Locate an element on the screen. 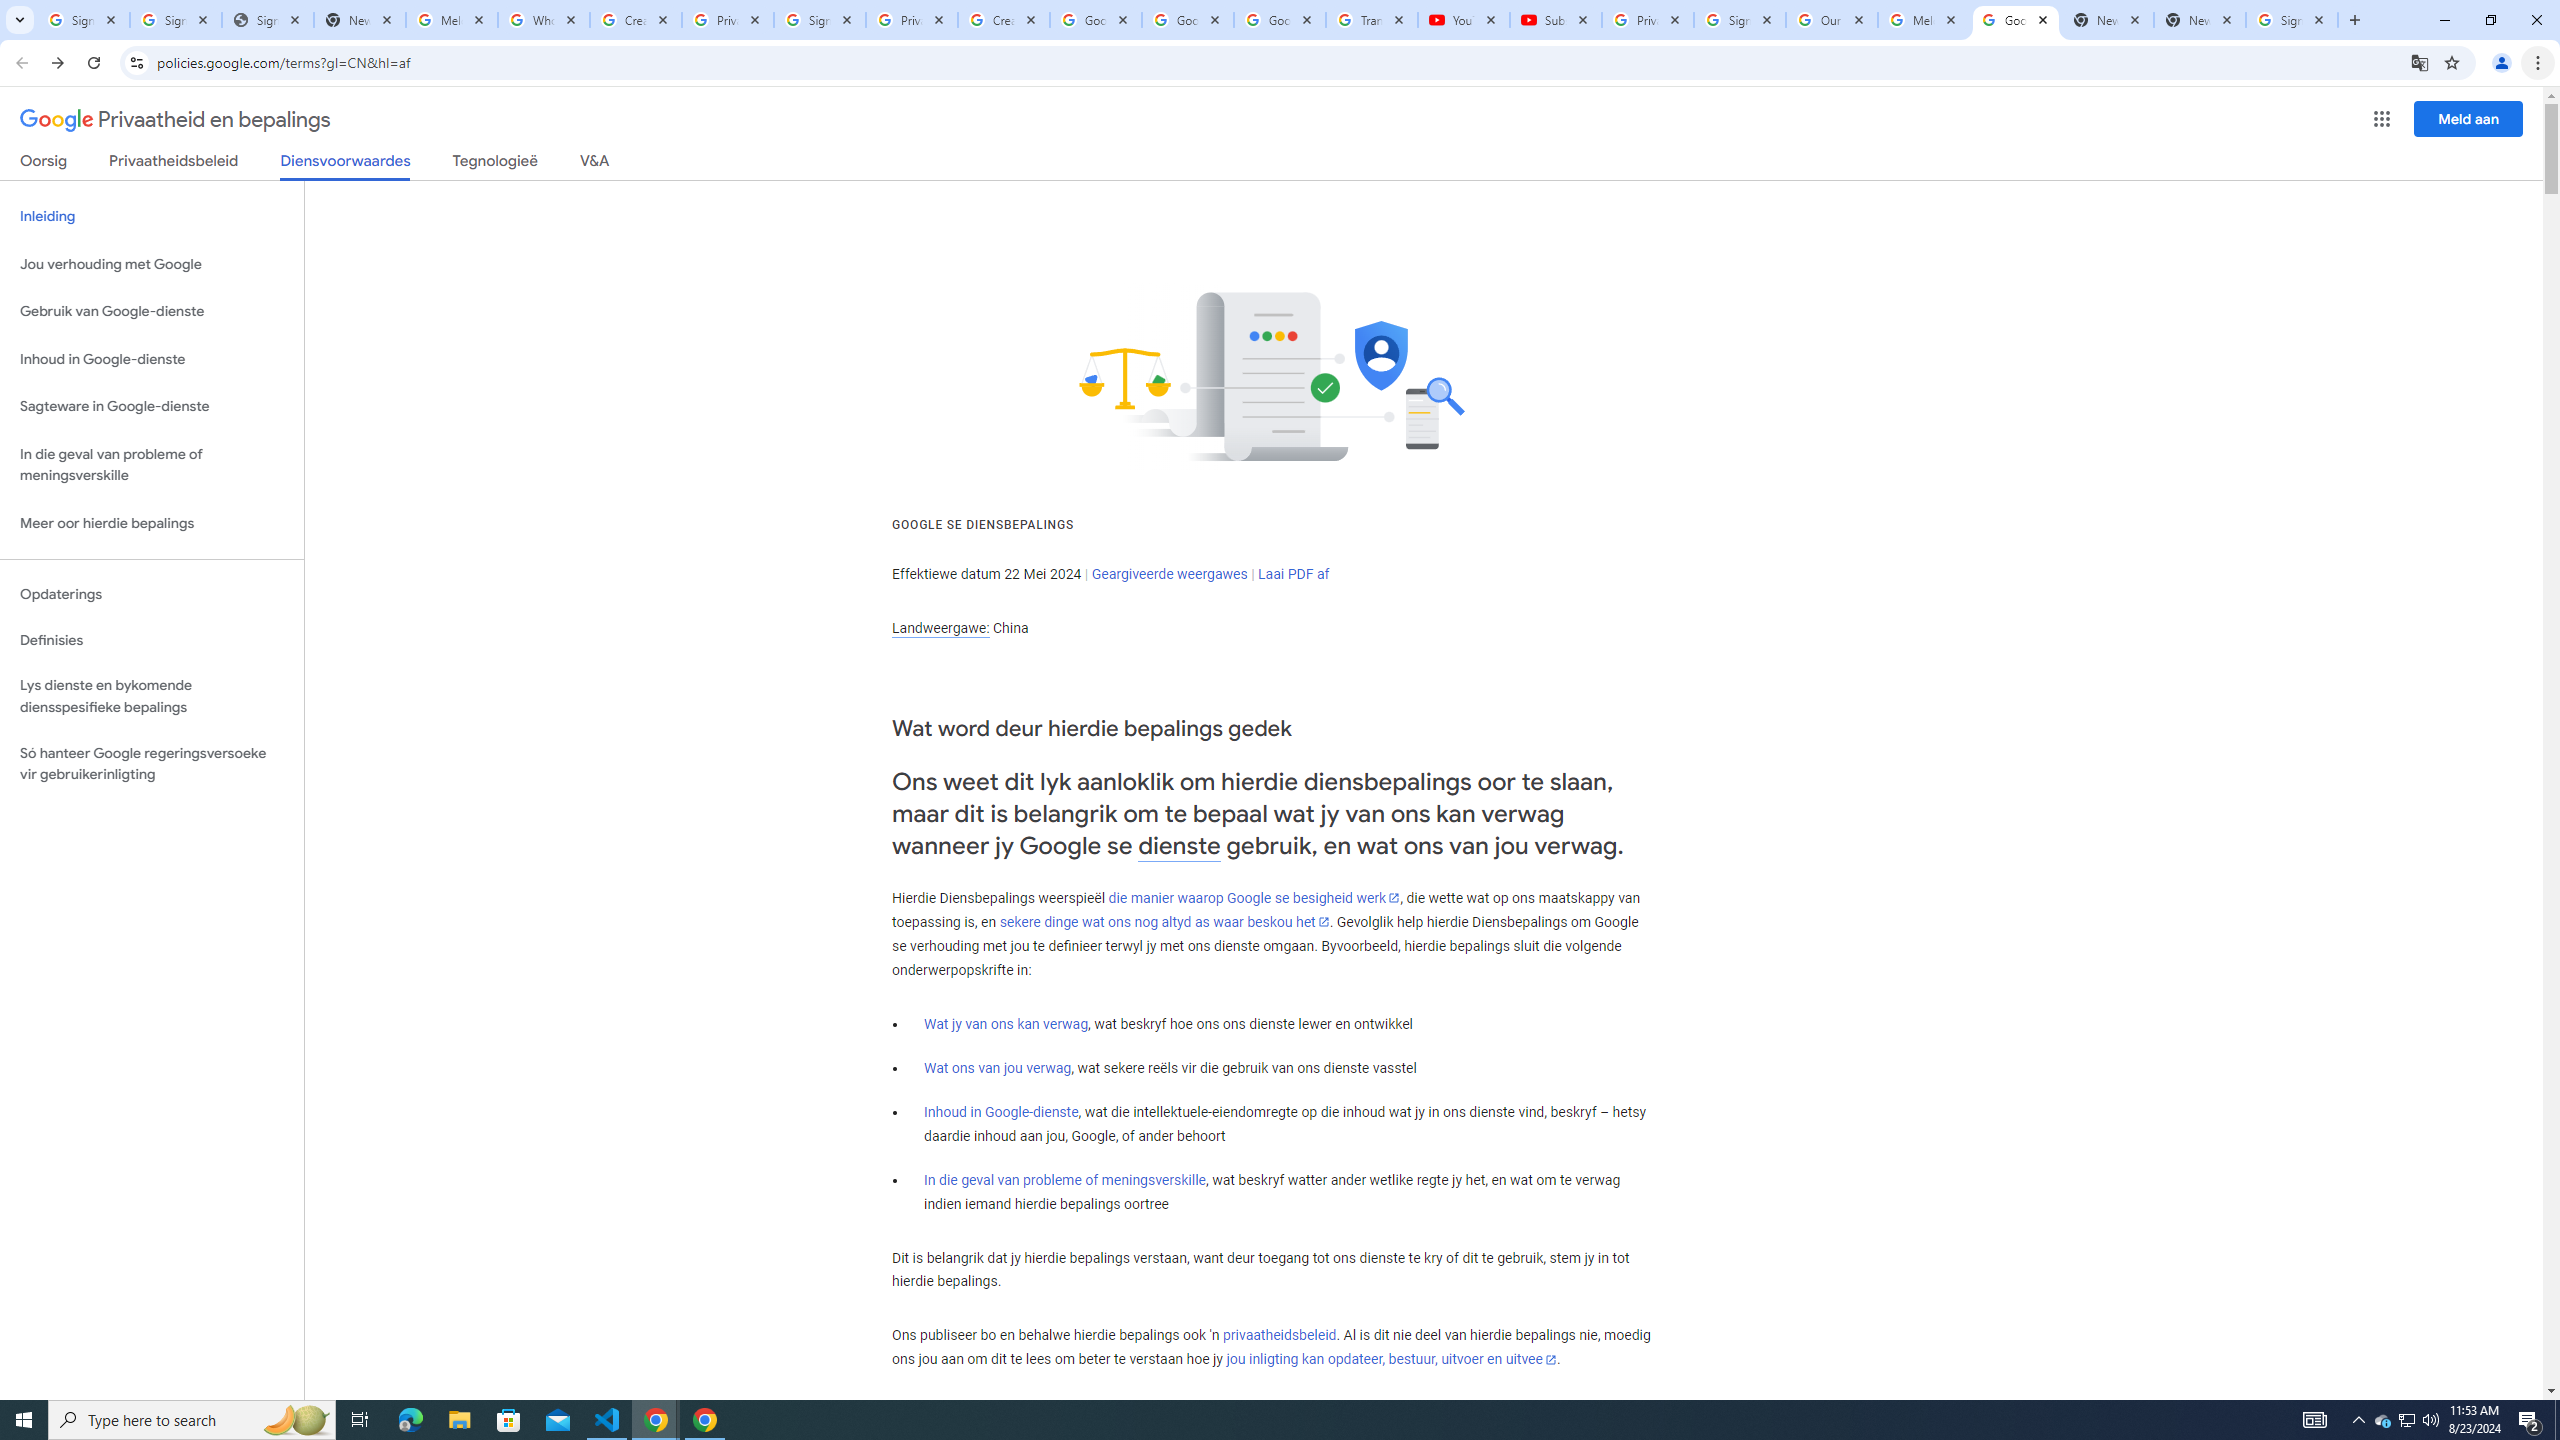  Google Account is located at coordinates (1280, 20).